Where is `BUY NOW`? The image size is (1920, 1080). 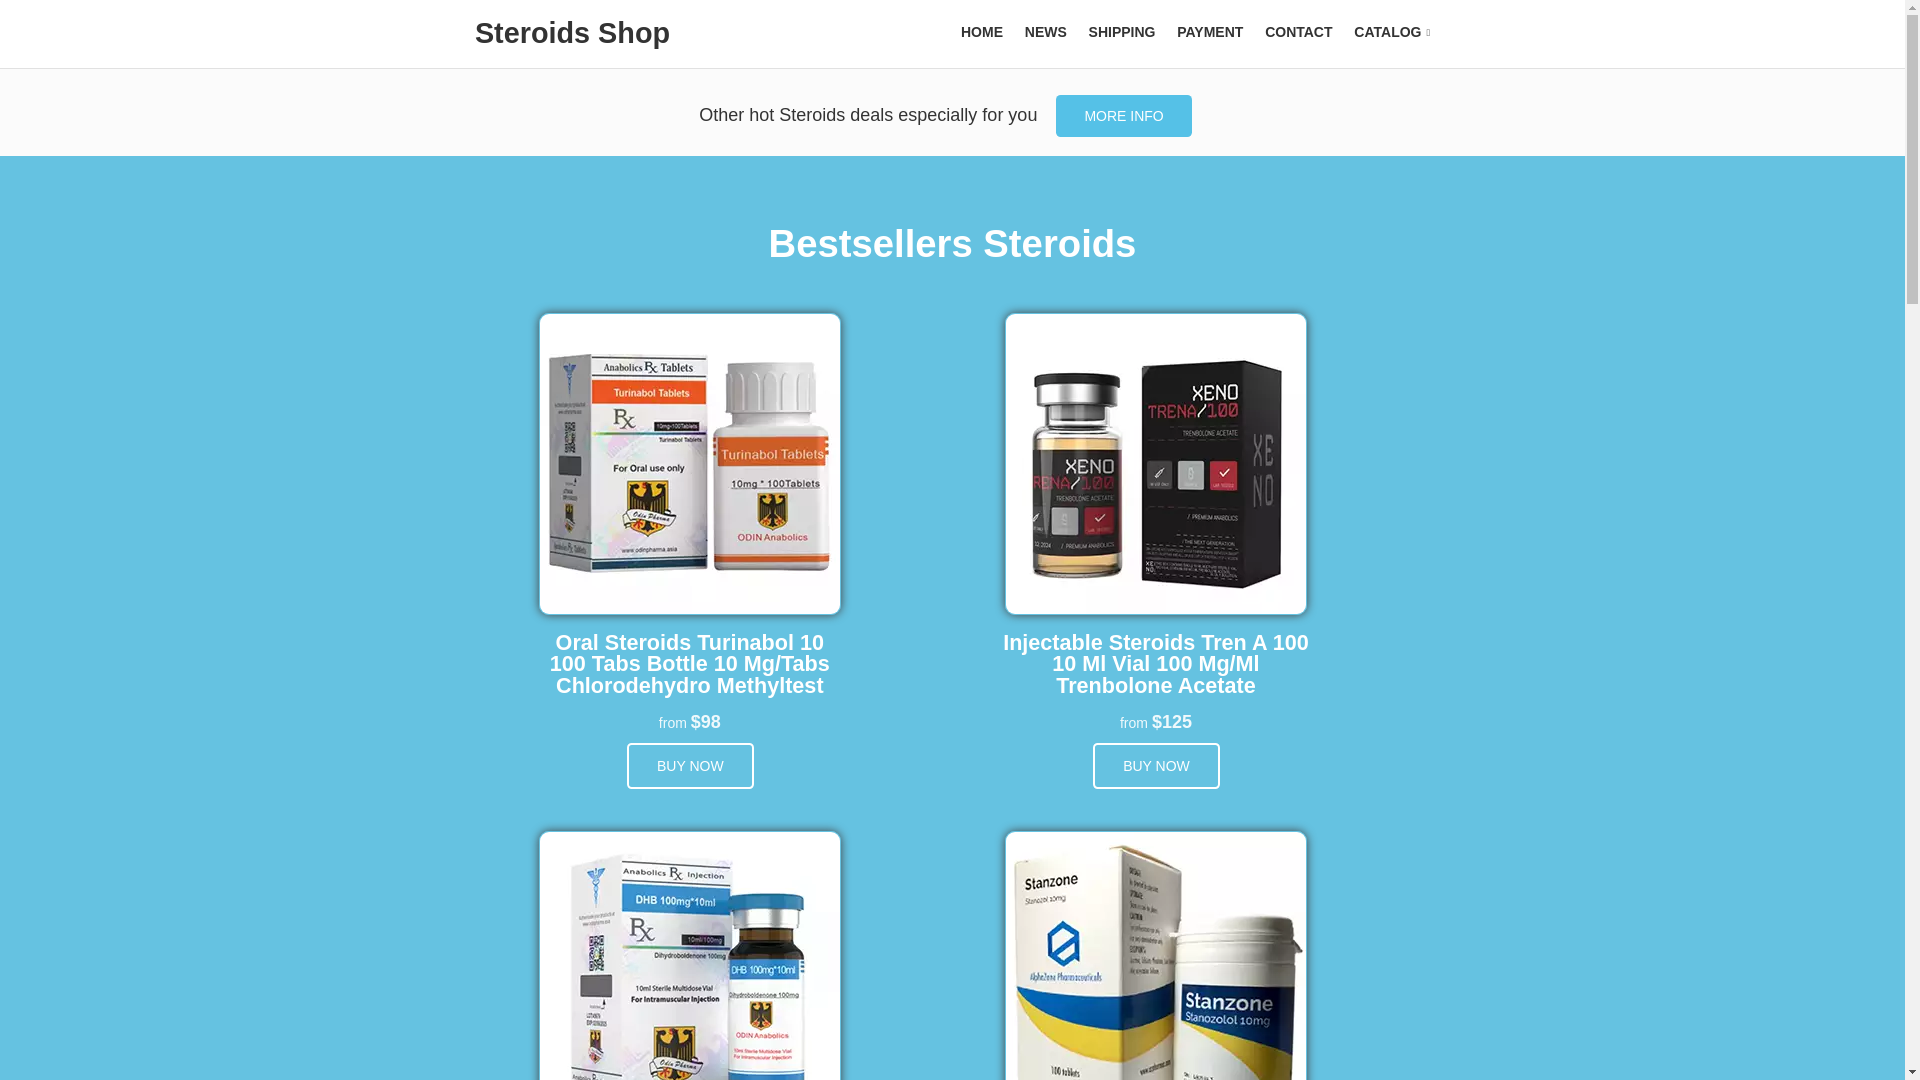
BUY NOW is located at coordinates (1156, 766).